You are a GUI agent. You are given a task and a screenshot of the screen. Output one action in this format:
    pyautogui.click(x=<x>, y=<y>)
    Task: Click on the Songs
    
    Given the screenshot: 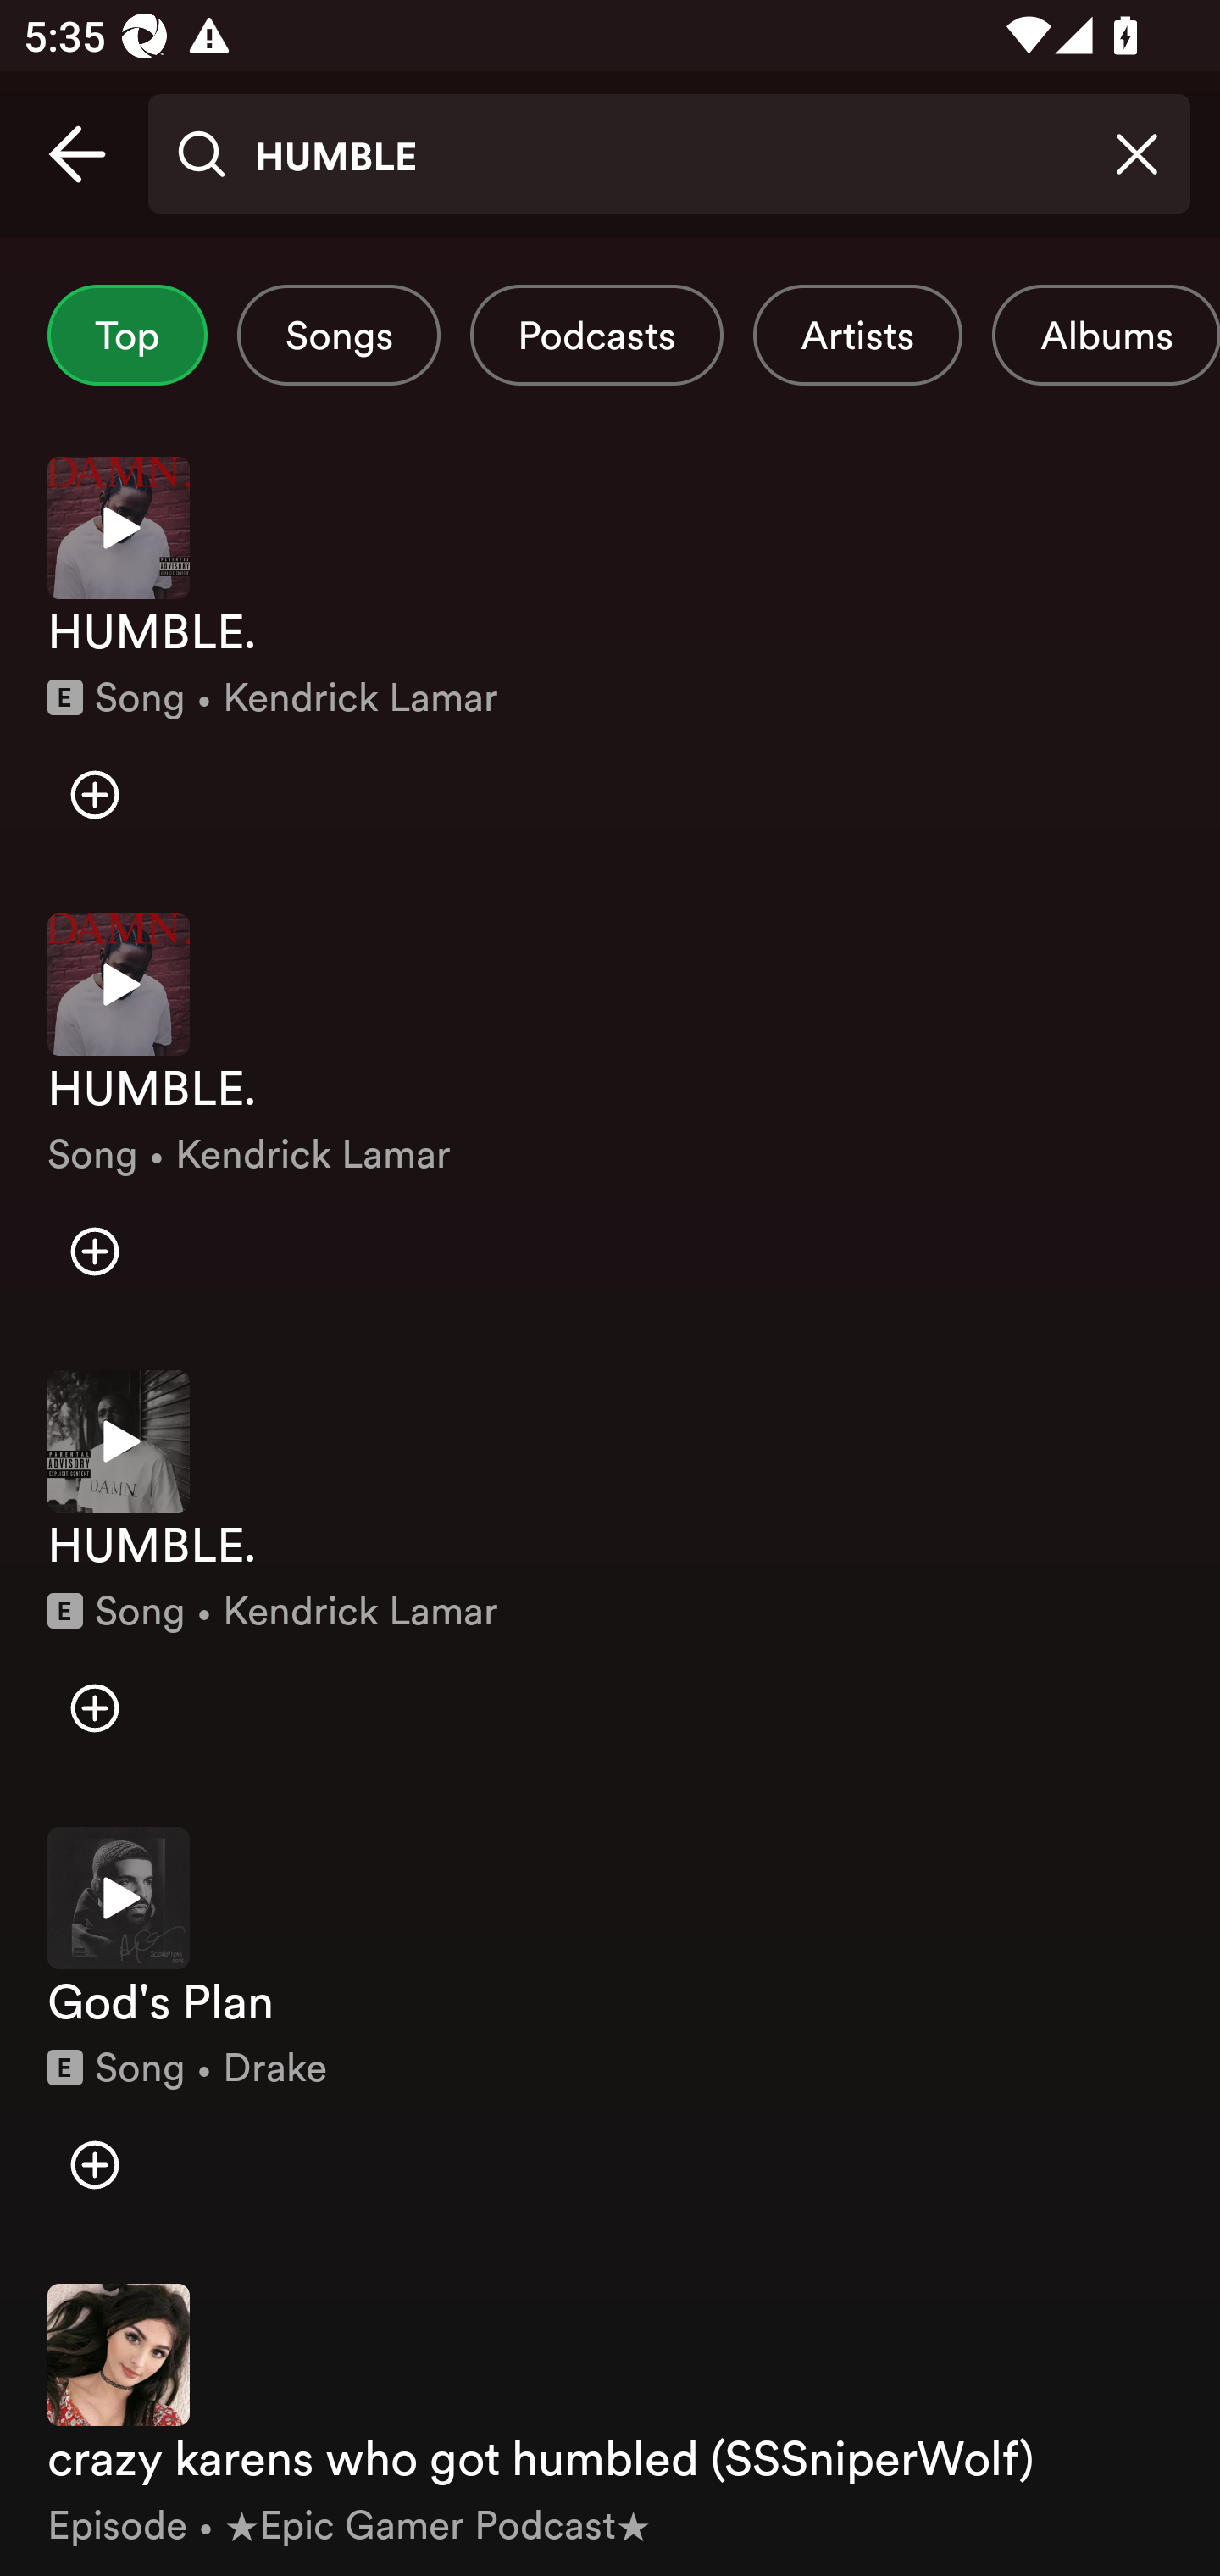 What is the action you would take?
    pyautogui.click(x=338, y=335)
    